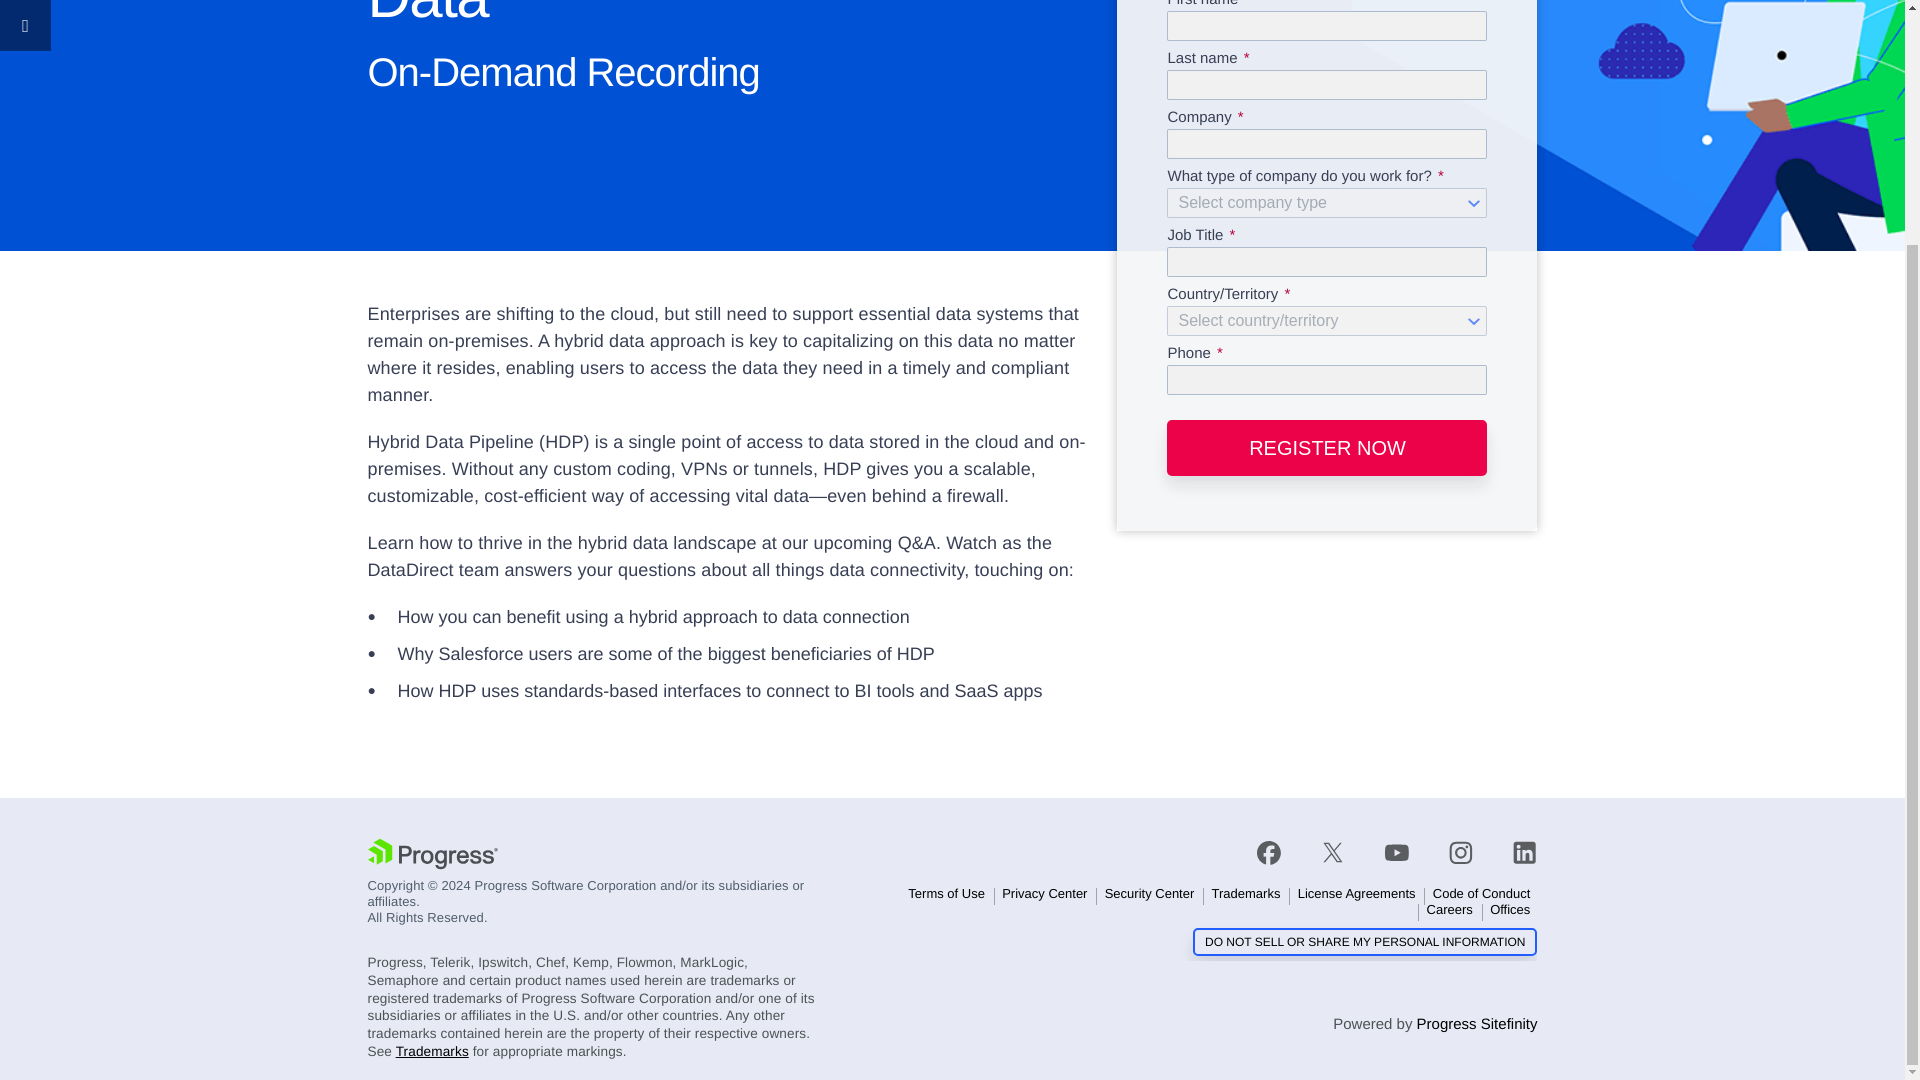 The image size is (1920, 1080). I want to click on Instagram, so click(1460, 853).